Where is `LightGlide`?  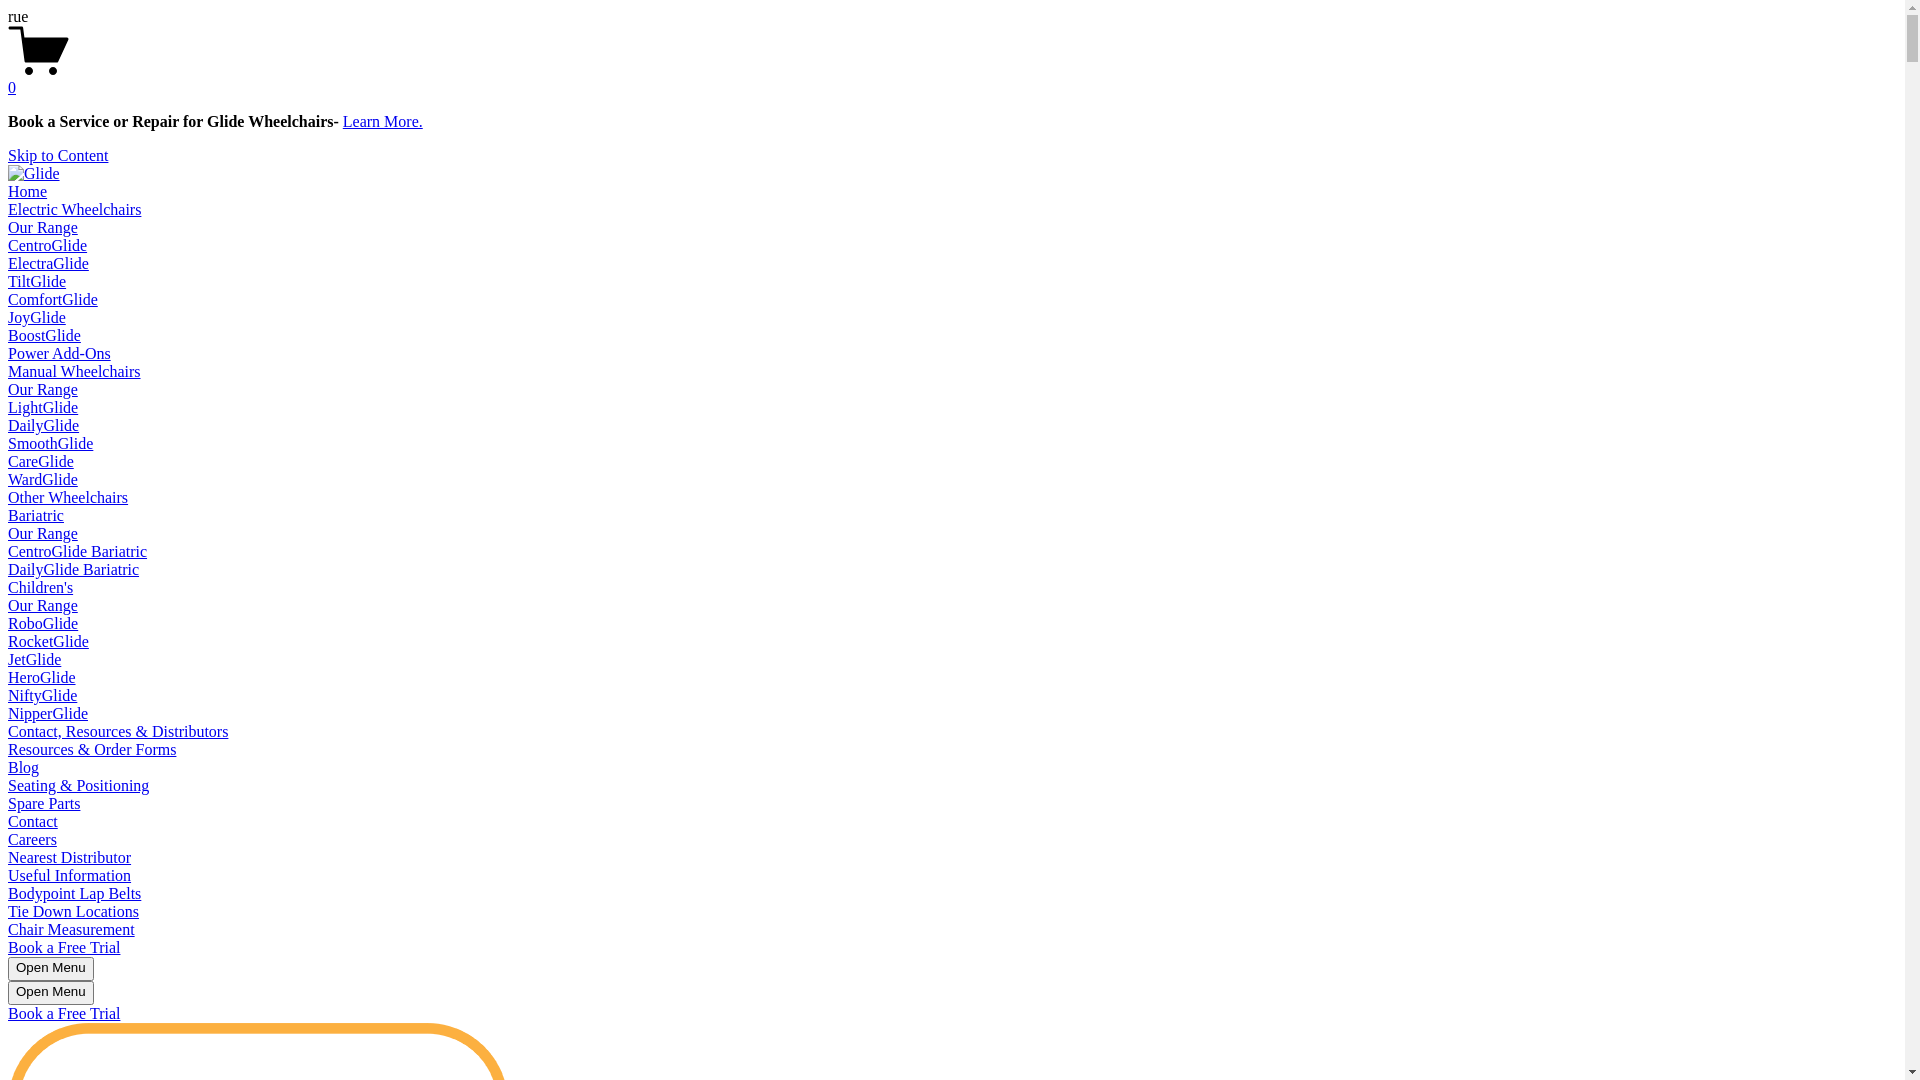
LightGlide is located at coordinates (43, 408).